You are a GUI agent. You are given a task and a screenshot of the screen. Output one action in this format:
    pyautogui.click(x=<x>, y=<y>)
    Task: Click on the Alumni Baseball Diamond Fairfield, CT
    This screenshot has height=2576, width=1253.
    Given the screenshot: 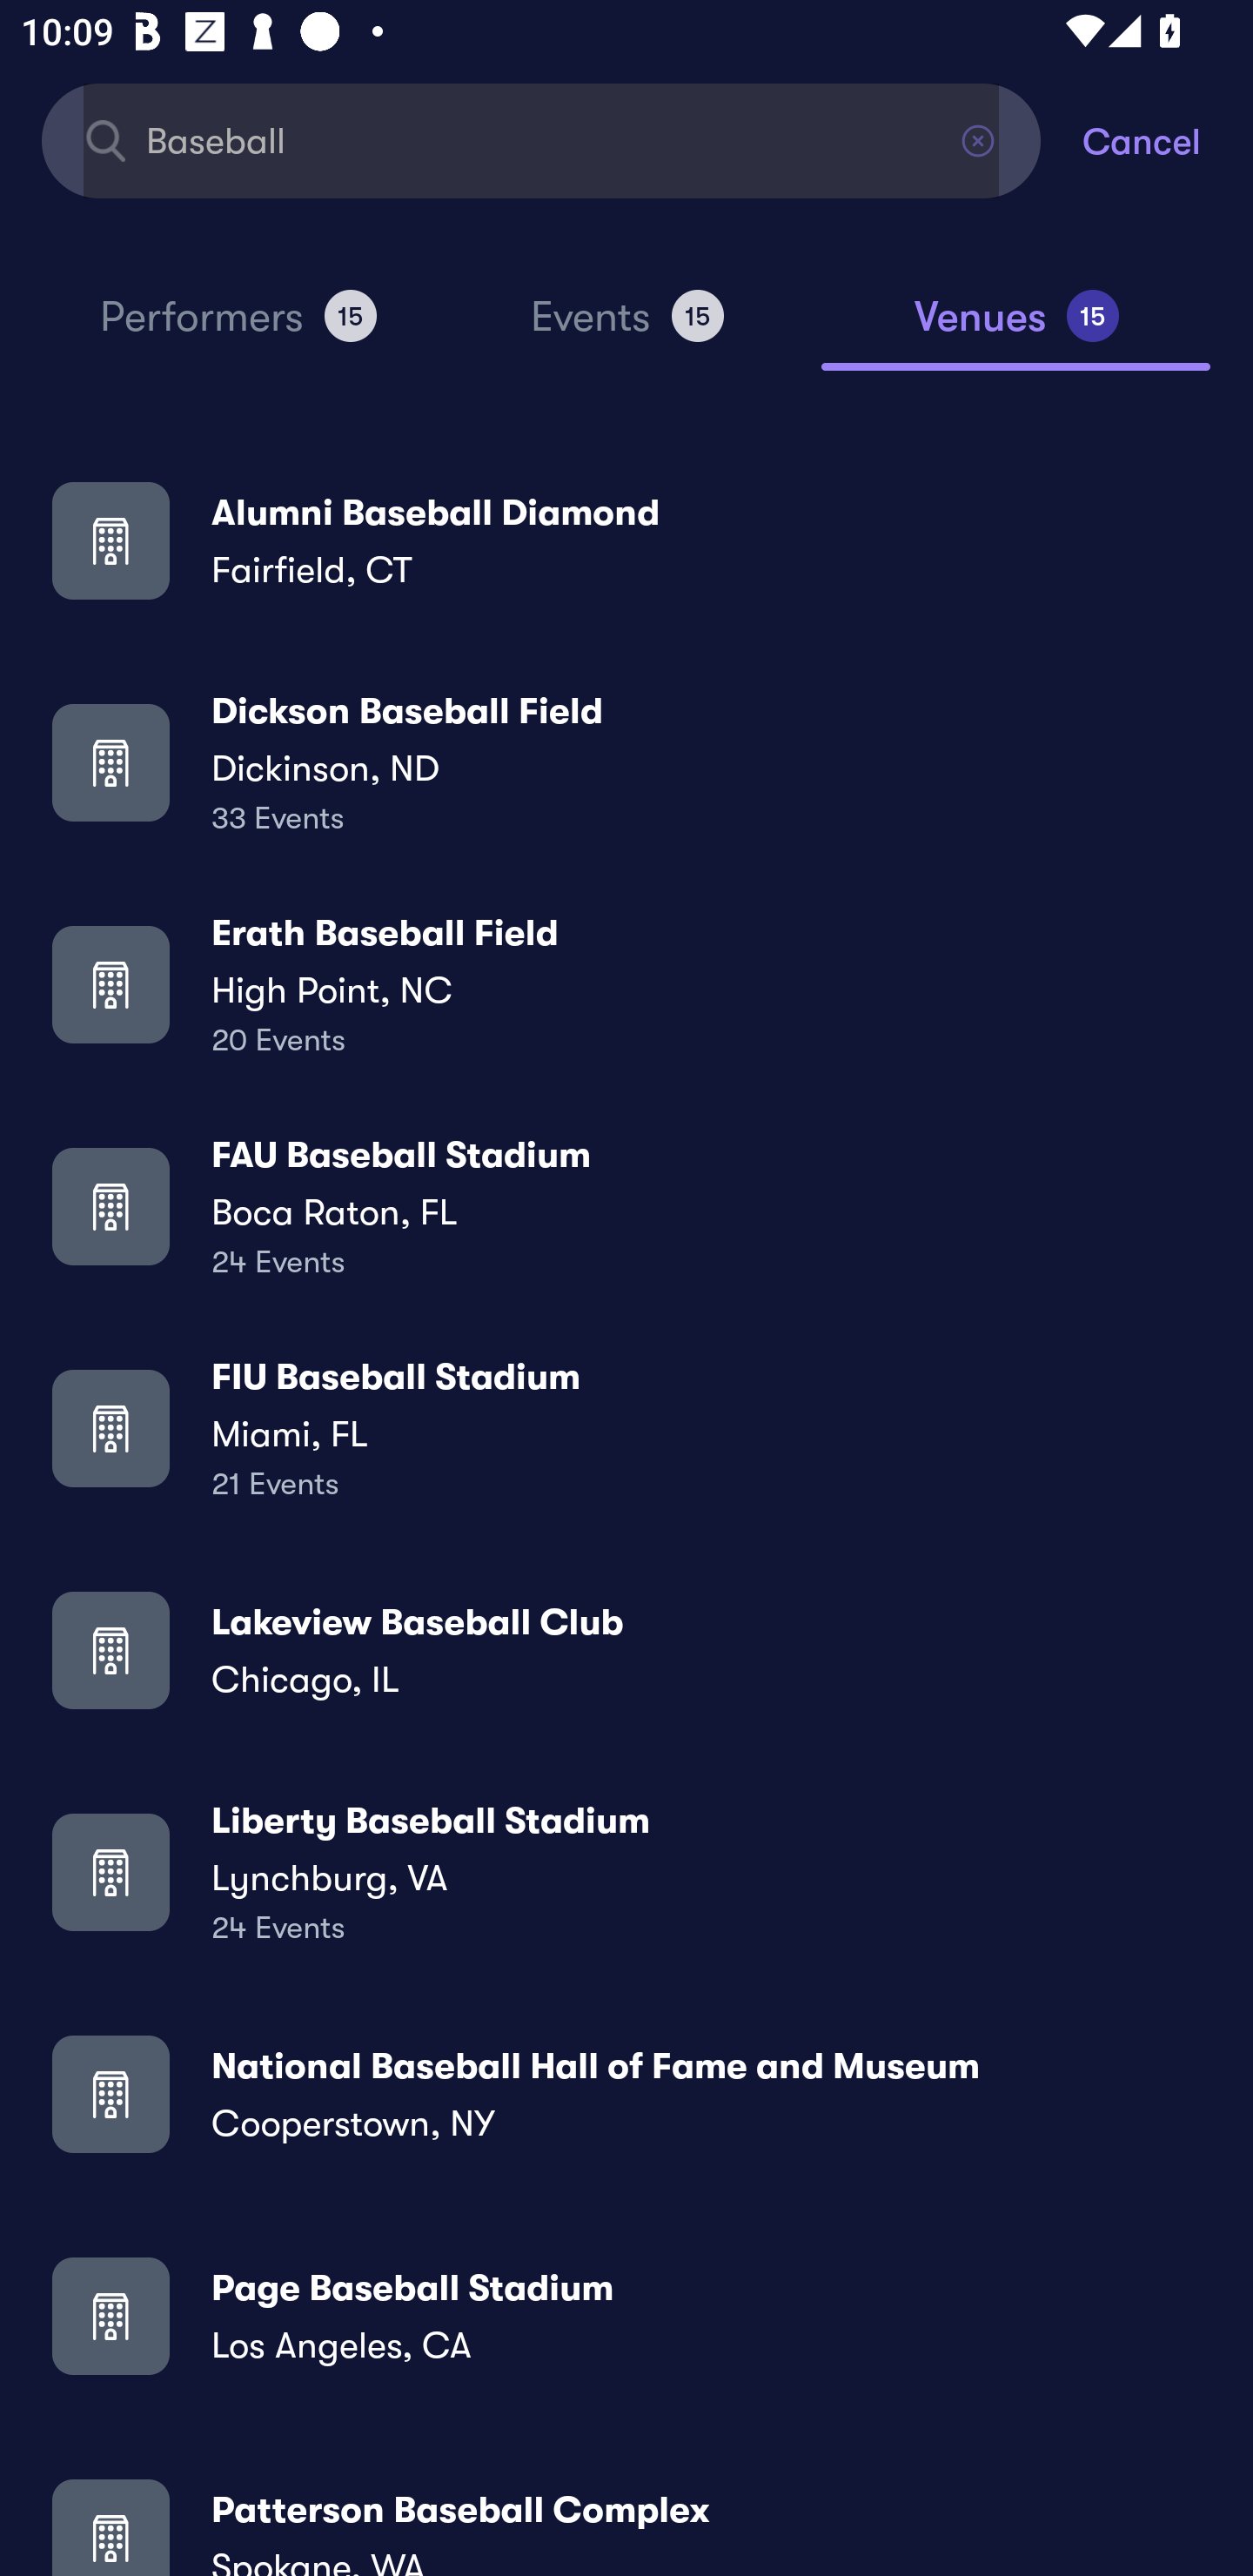 What is the action you would take?
    pyautogui.click(x=626, y=540)
    